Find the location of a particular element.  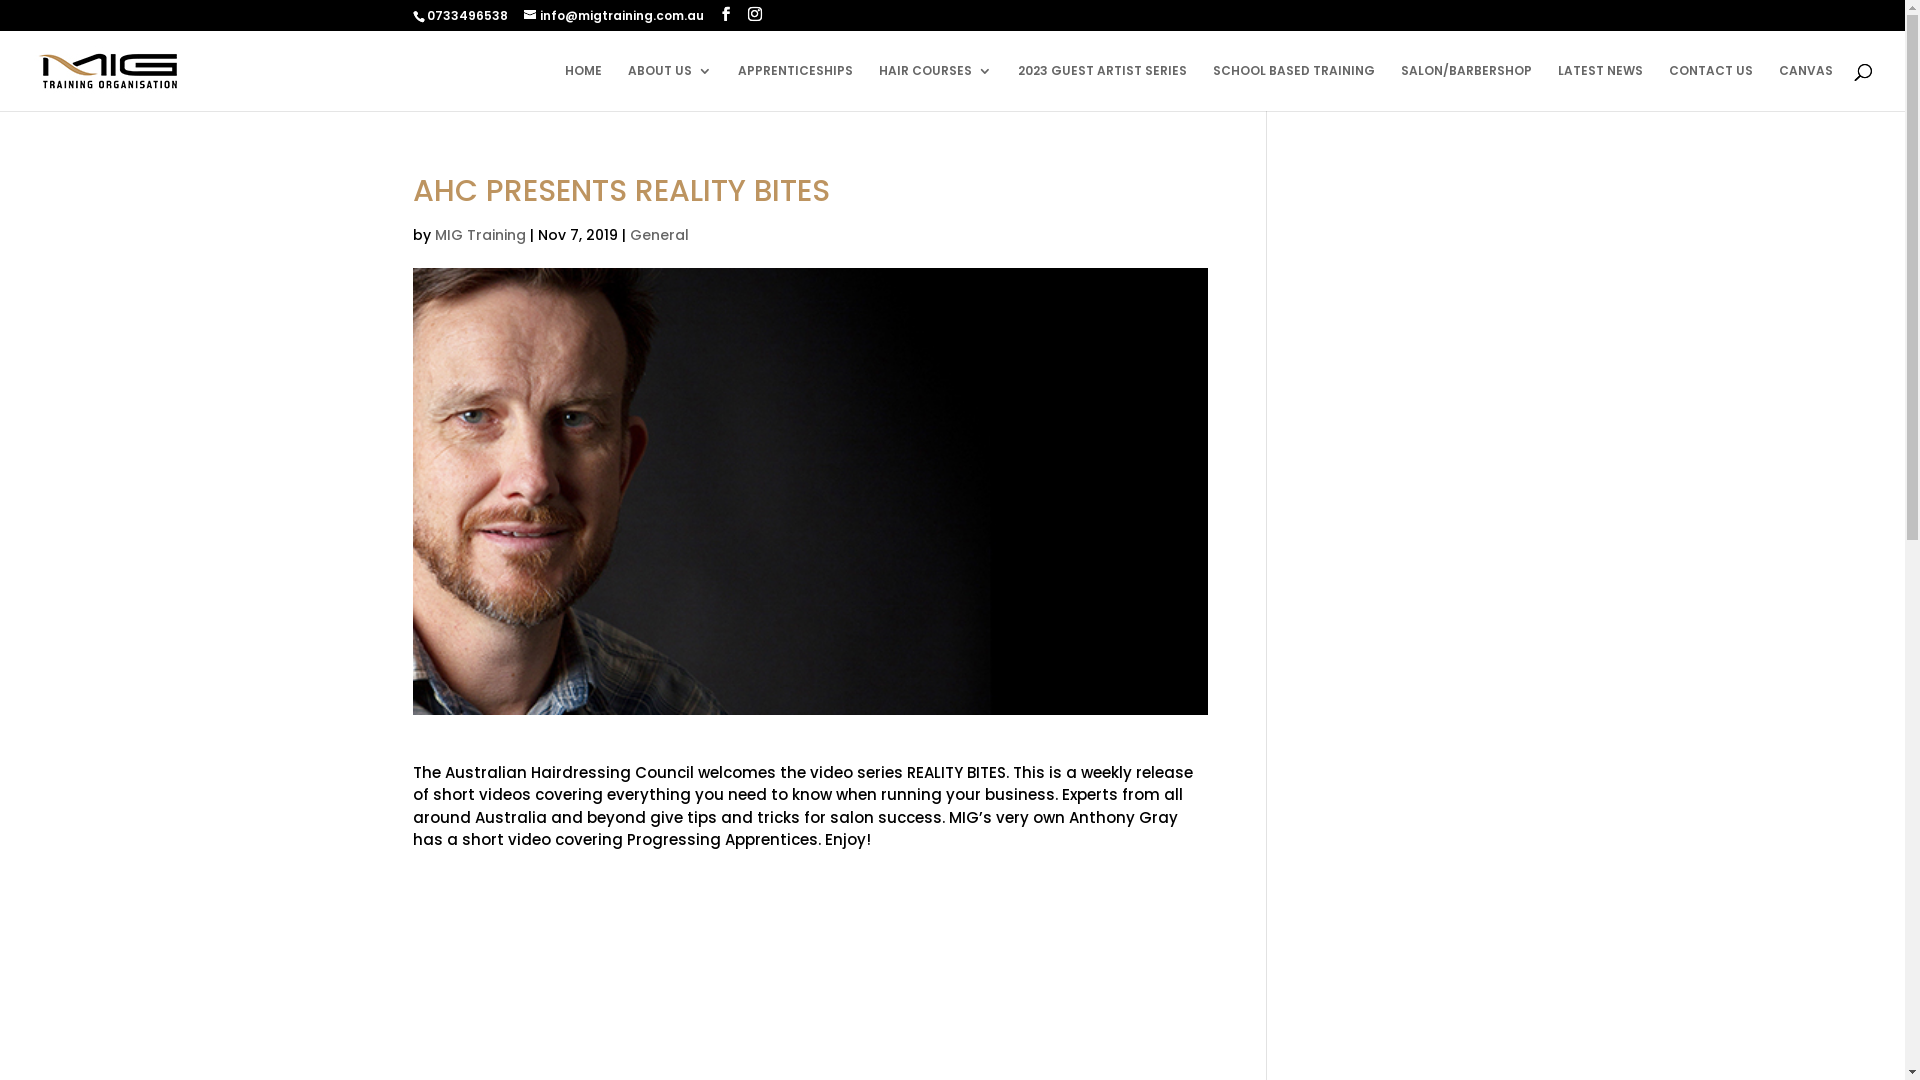

HOME is located at coordinates (584, 88).